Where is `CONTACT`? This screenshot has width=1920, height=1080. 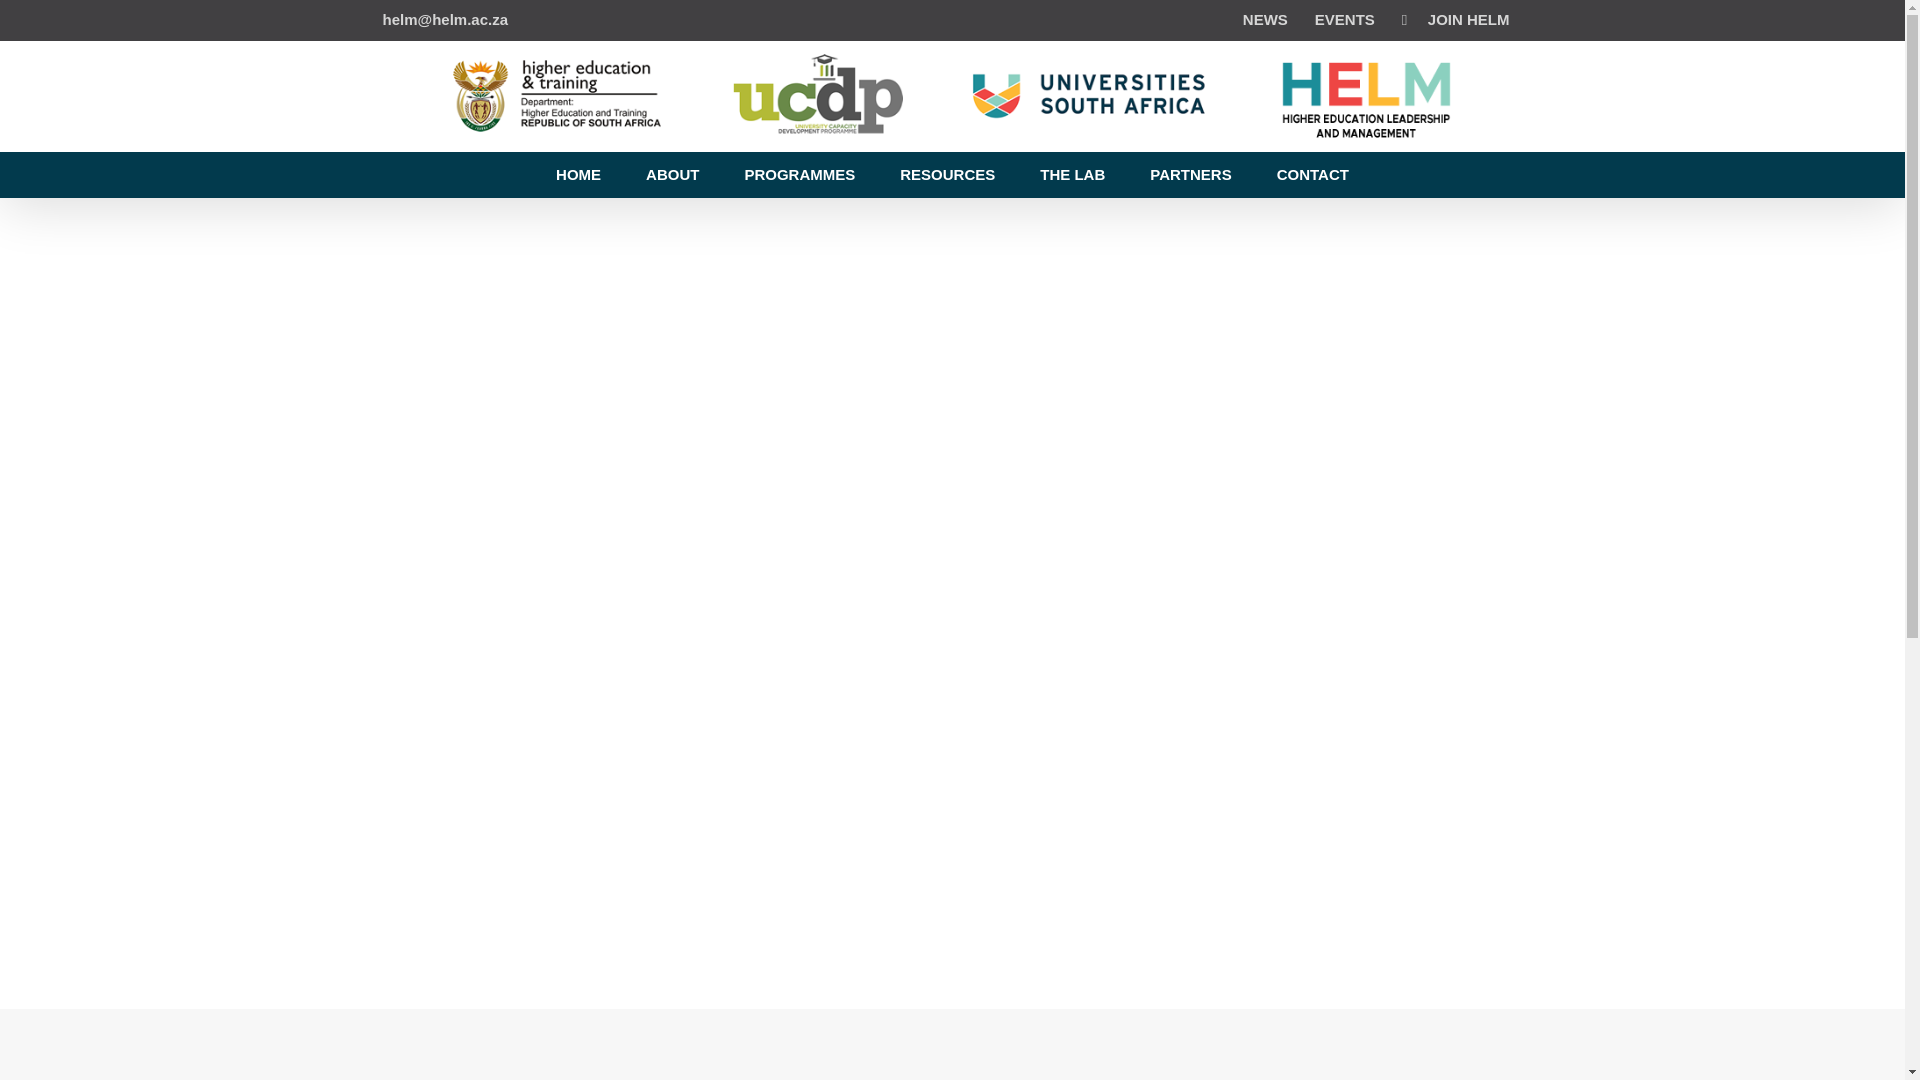 CONTACT is located at coordinates (1312, 174).